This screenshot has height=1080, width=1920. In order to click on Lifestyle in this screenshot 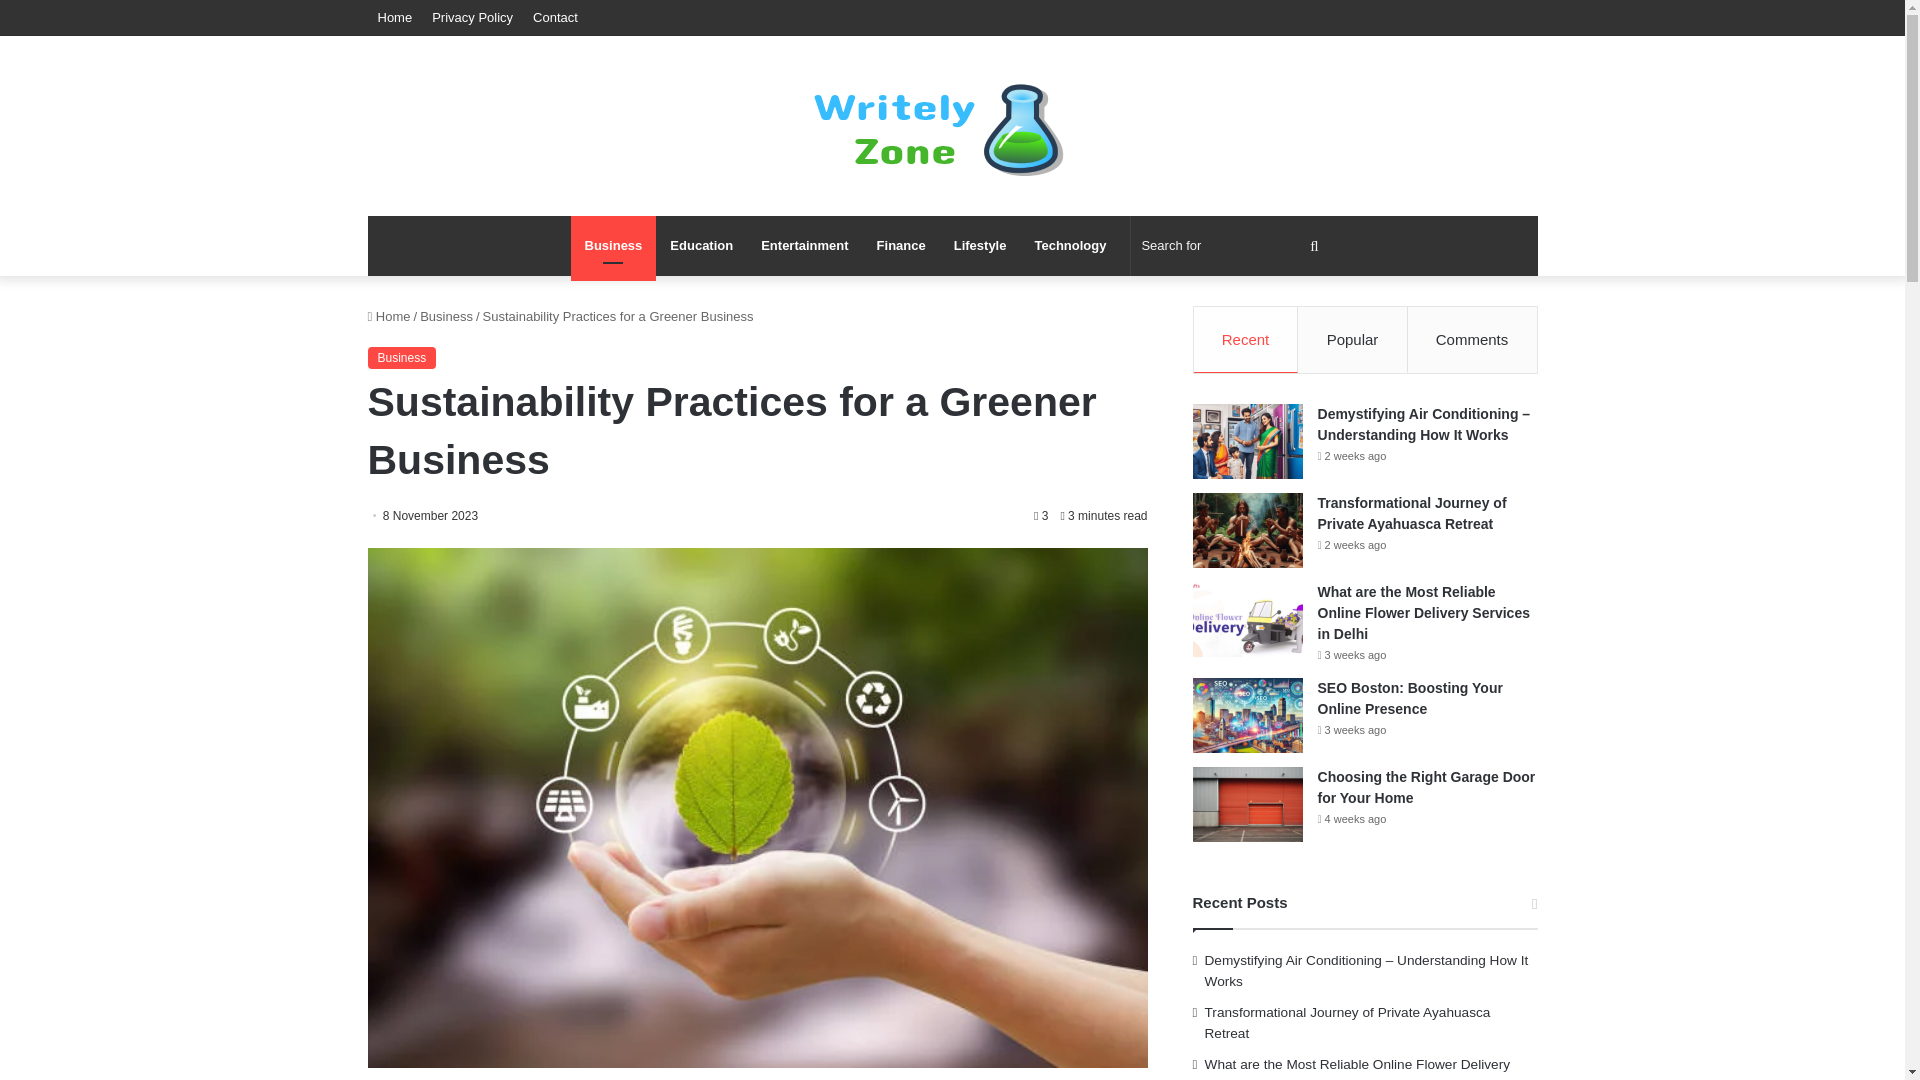, I will do `click(980, 246)`.